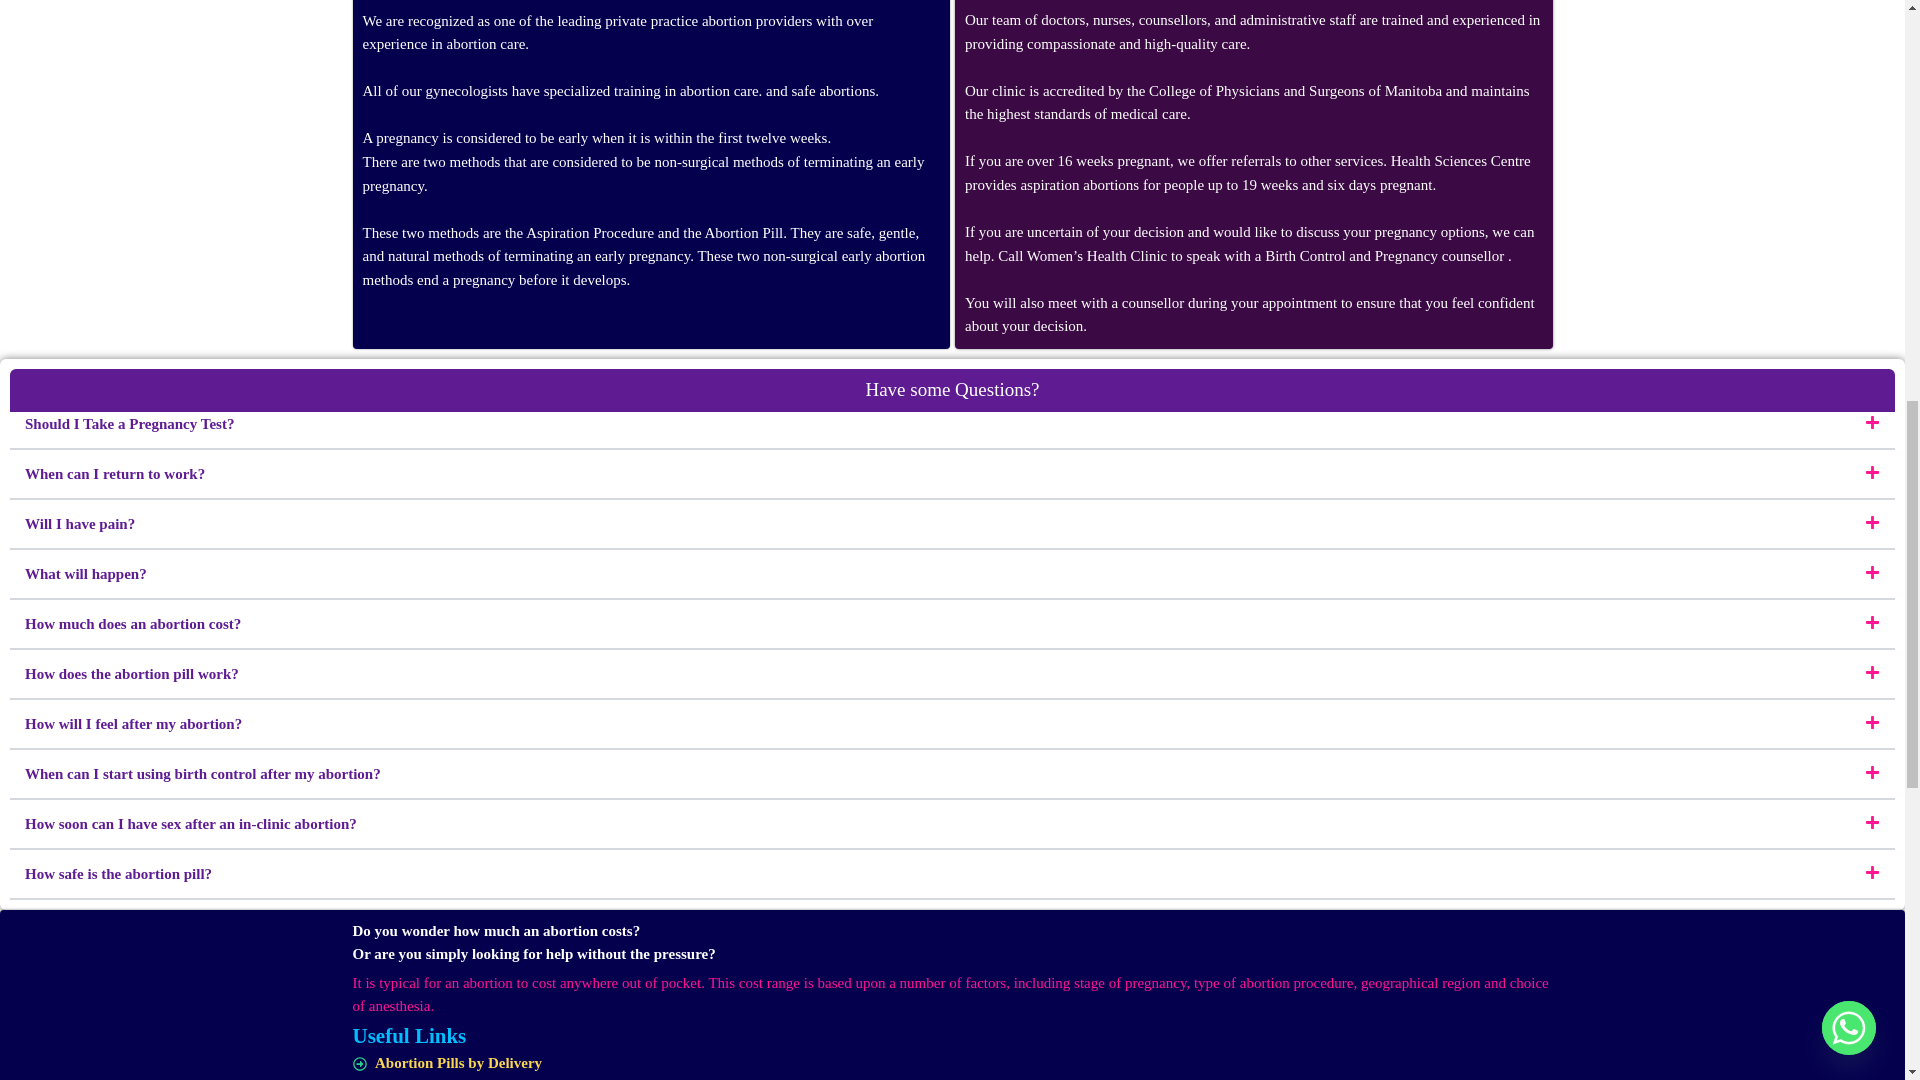  I want to click on How does the abortion pill work?, so click(131, 674).